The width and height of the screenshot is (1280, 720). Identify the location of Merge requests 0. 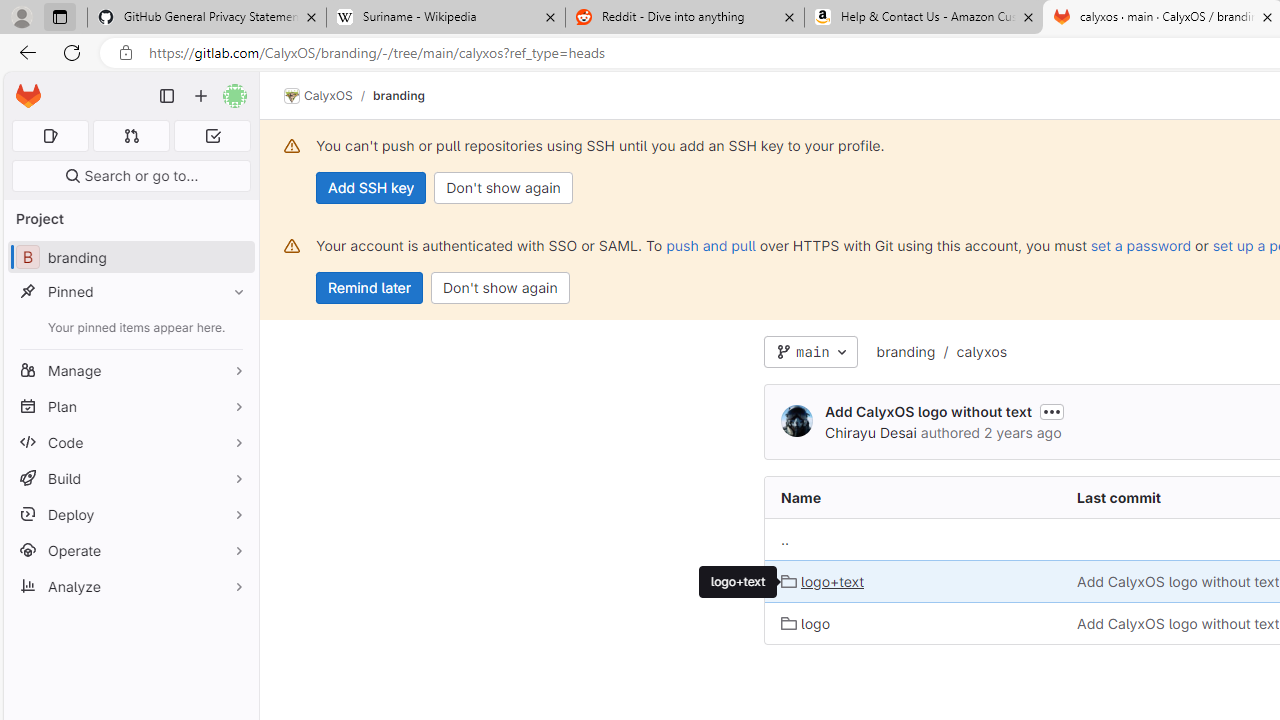
(132, 136).